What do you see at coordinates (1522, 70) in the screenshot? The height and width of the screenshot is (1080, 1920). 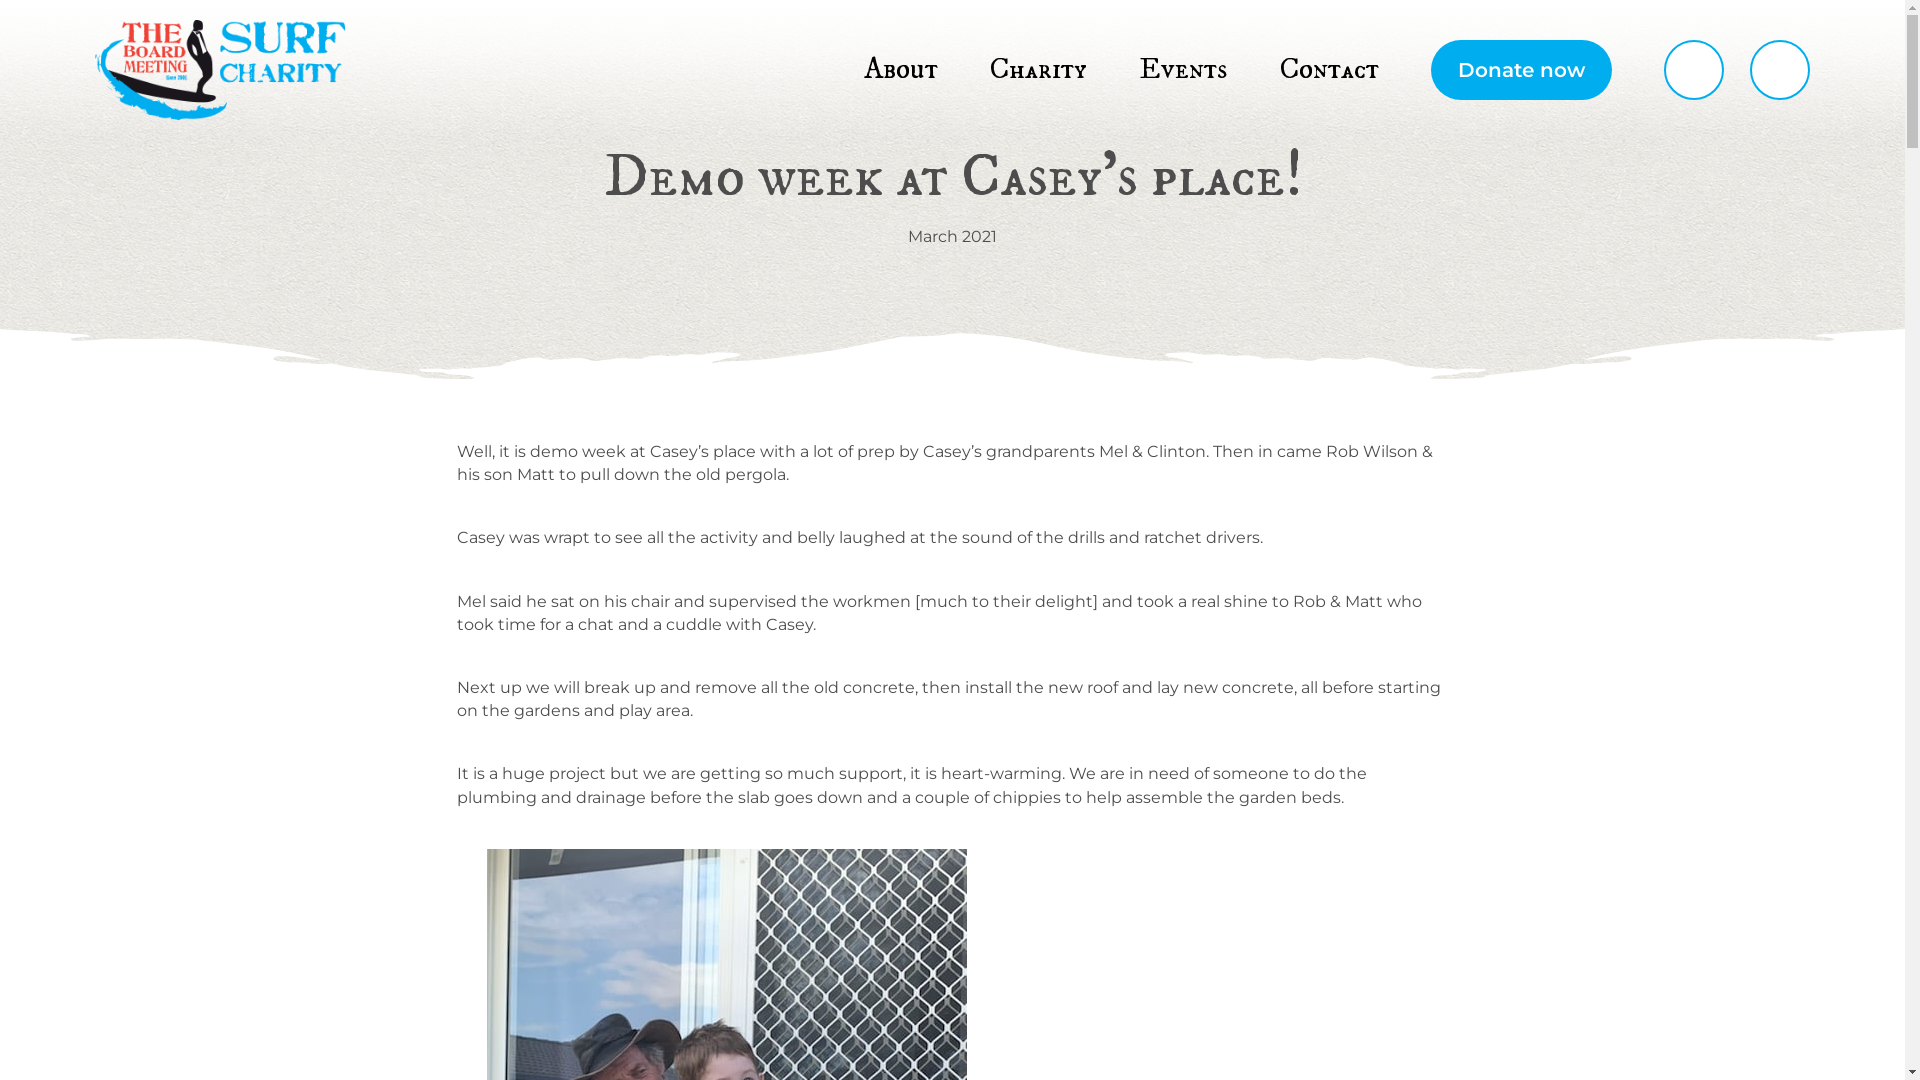 I see `Donate now` at bounding box center [1522, 70].